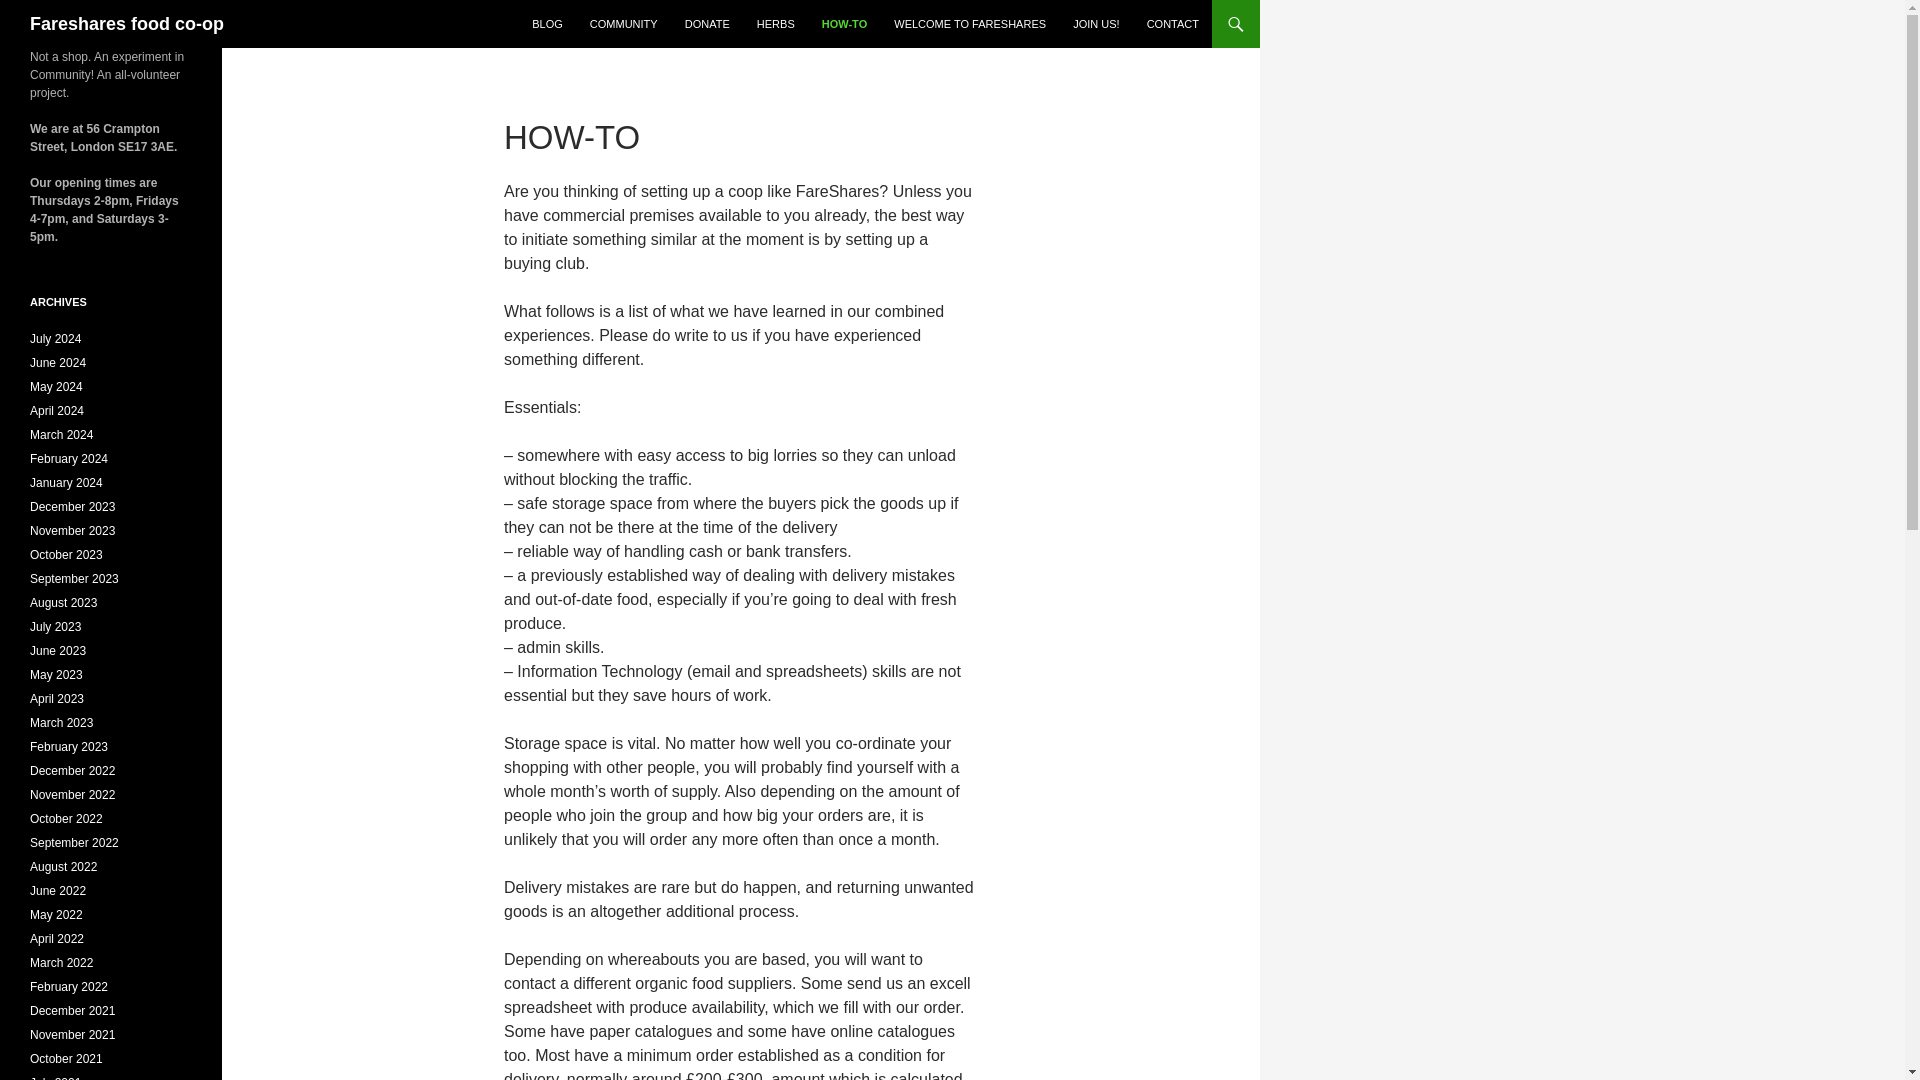 The height and width of the screenshot is (1080, 1920). I want to click on HOW-TO, so click(844, 24).